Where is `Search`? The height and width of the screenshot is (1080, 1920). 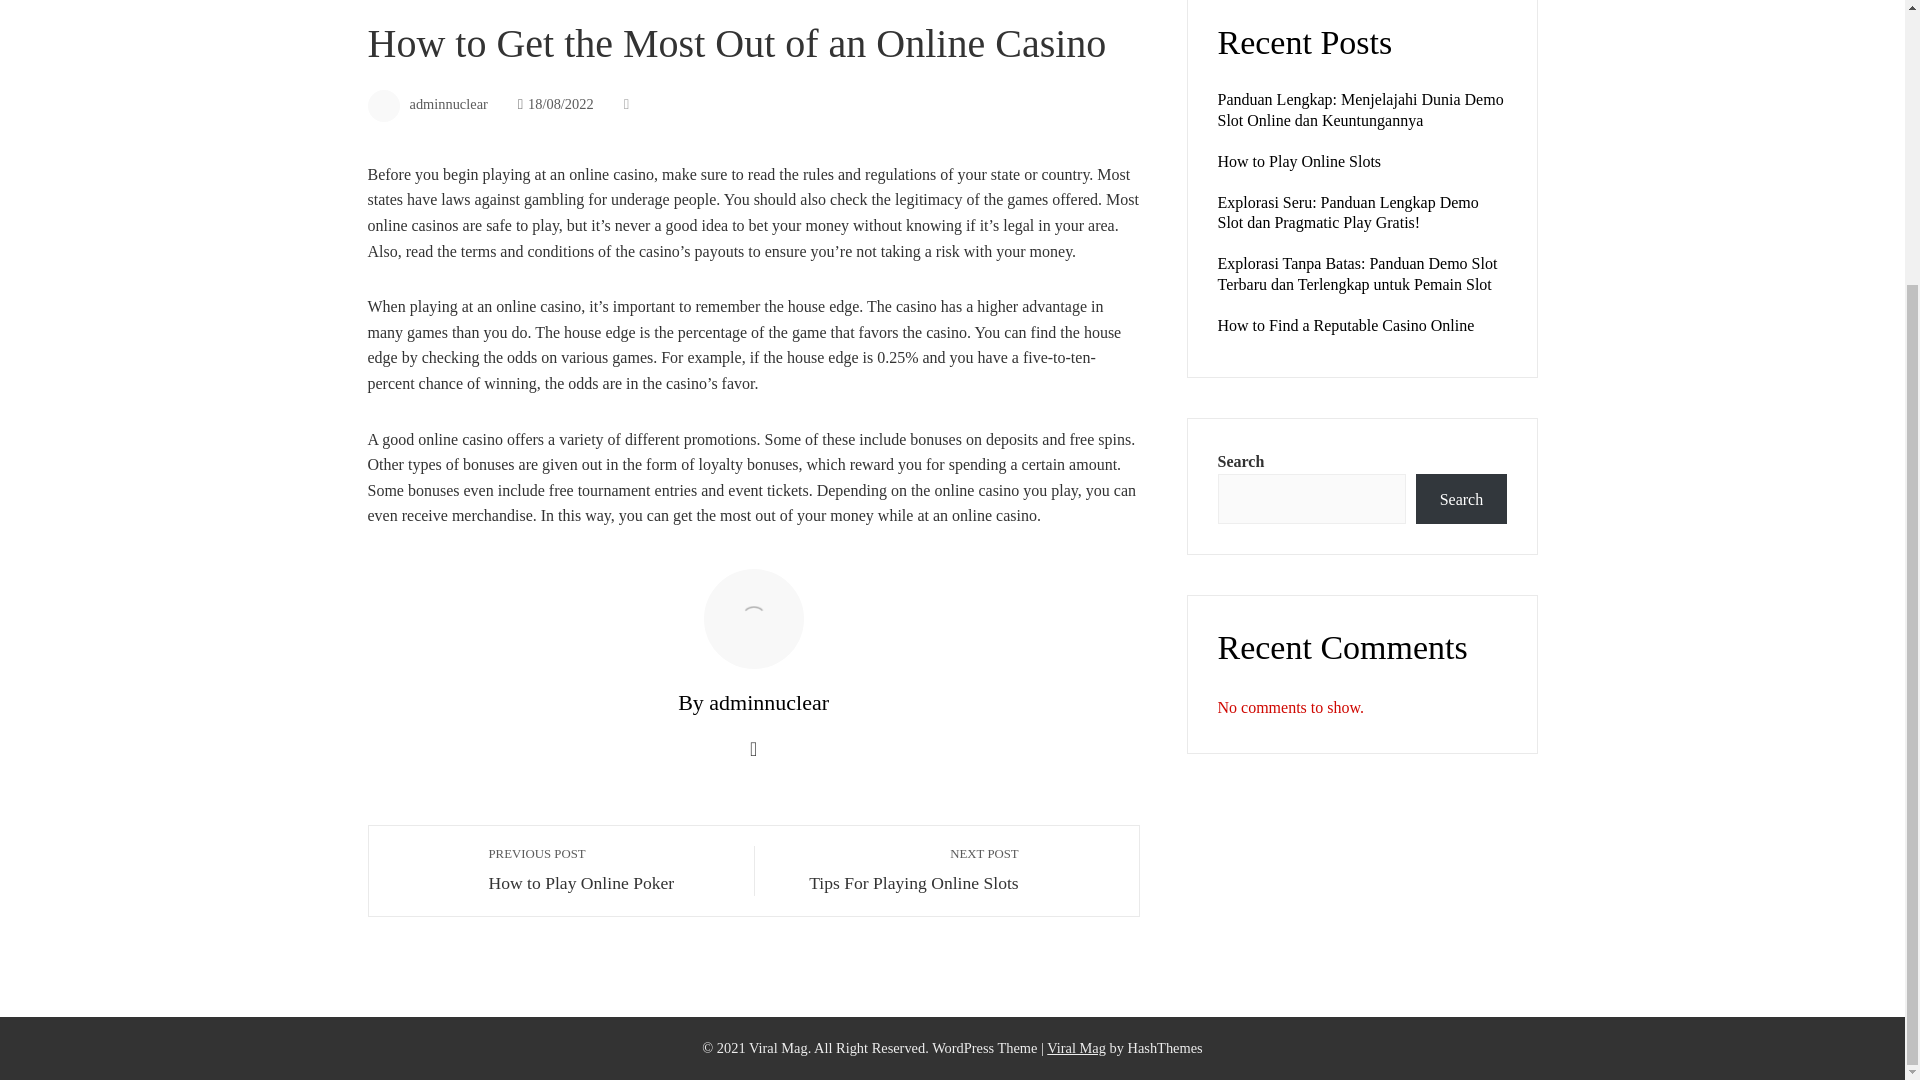
Search is located at coordinates (1346, 325).